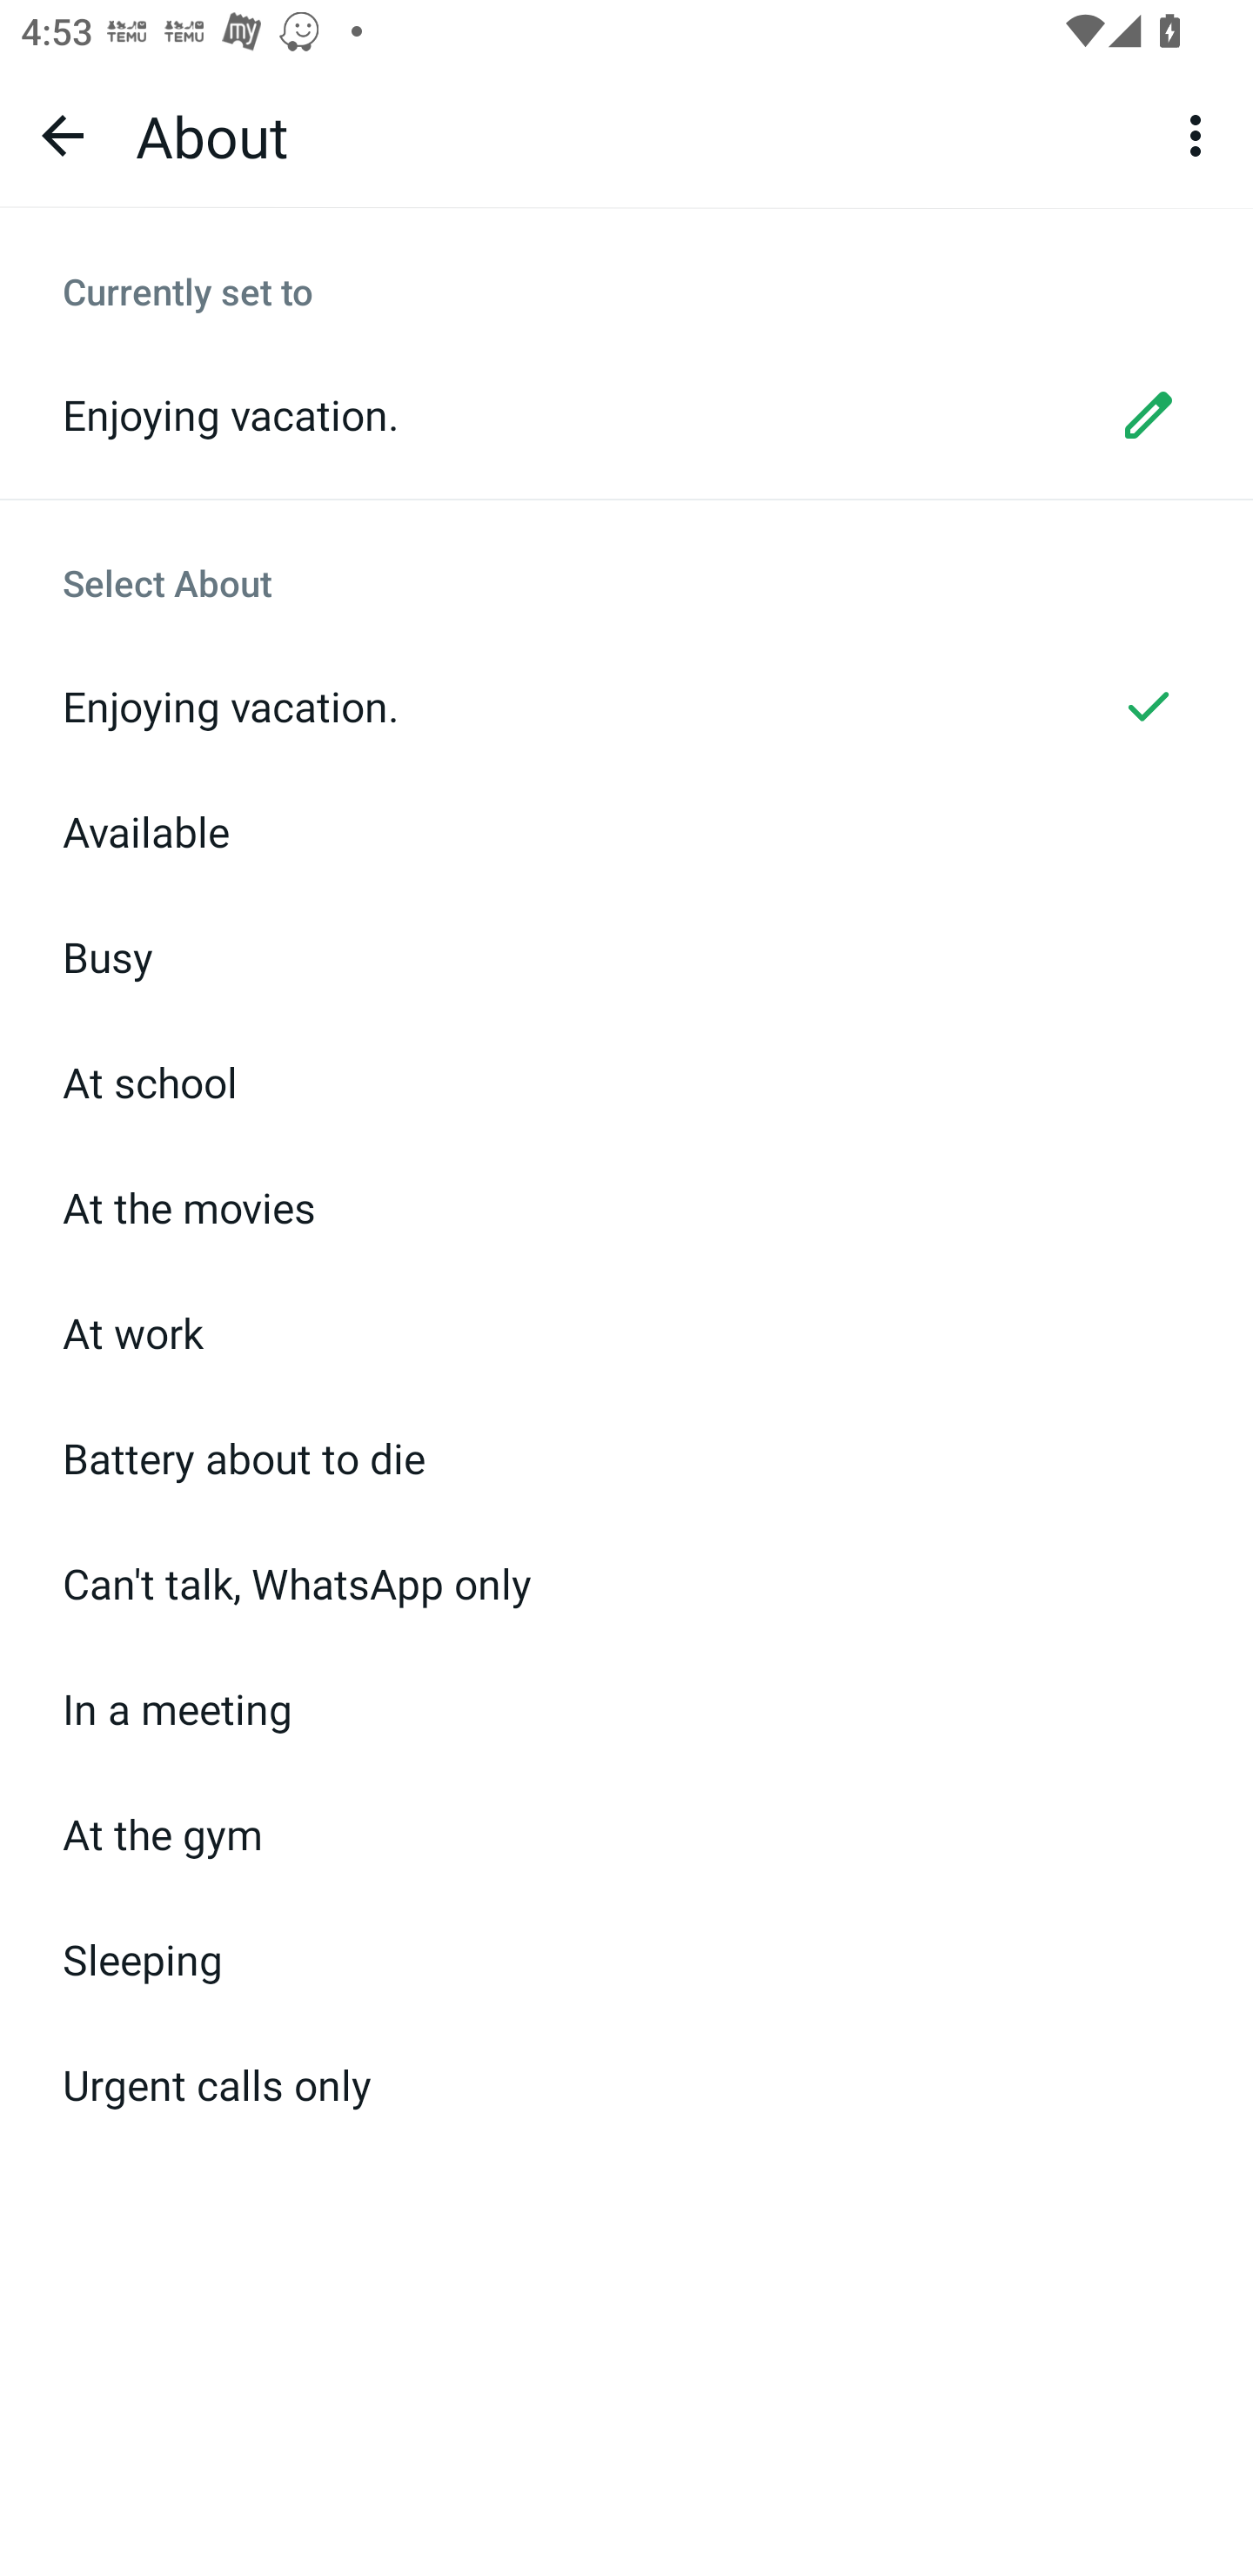  What do you see at coordinates (626, 1584) in the screenshot?
I see `Can't talk, WhatsApp only` at bounding box center [626, 1584].